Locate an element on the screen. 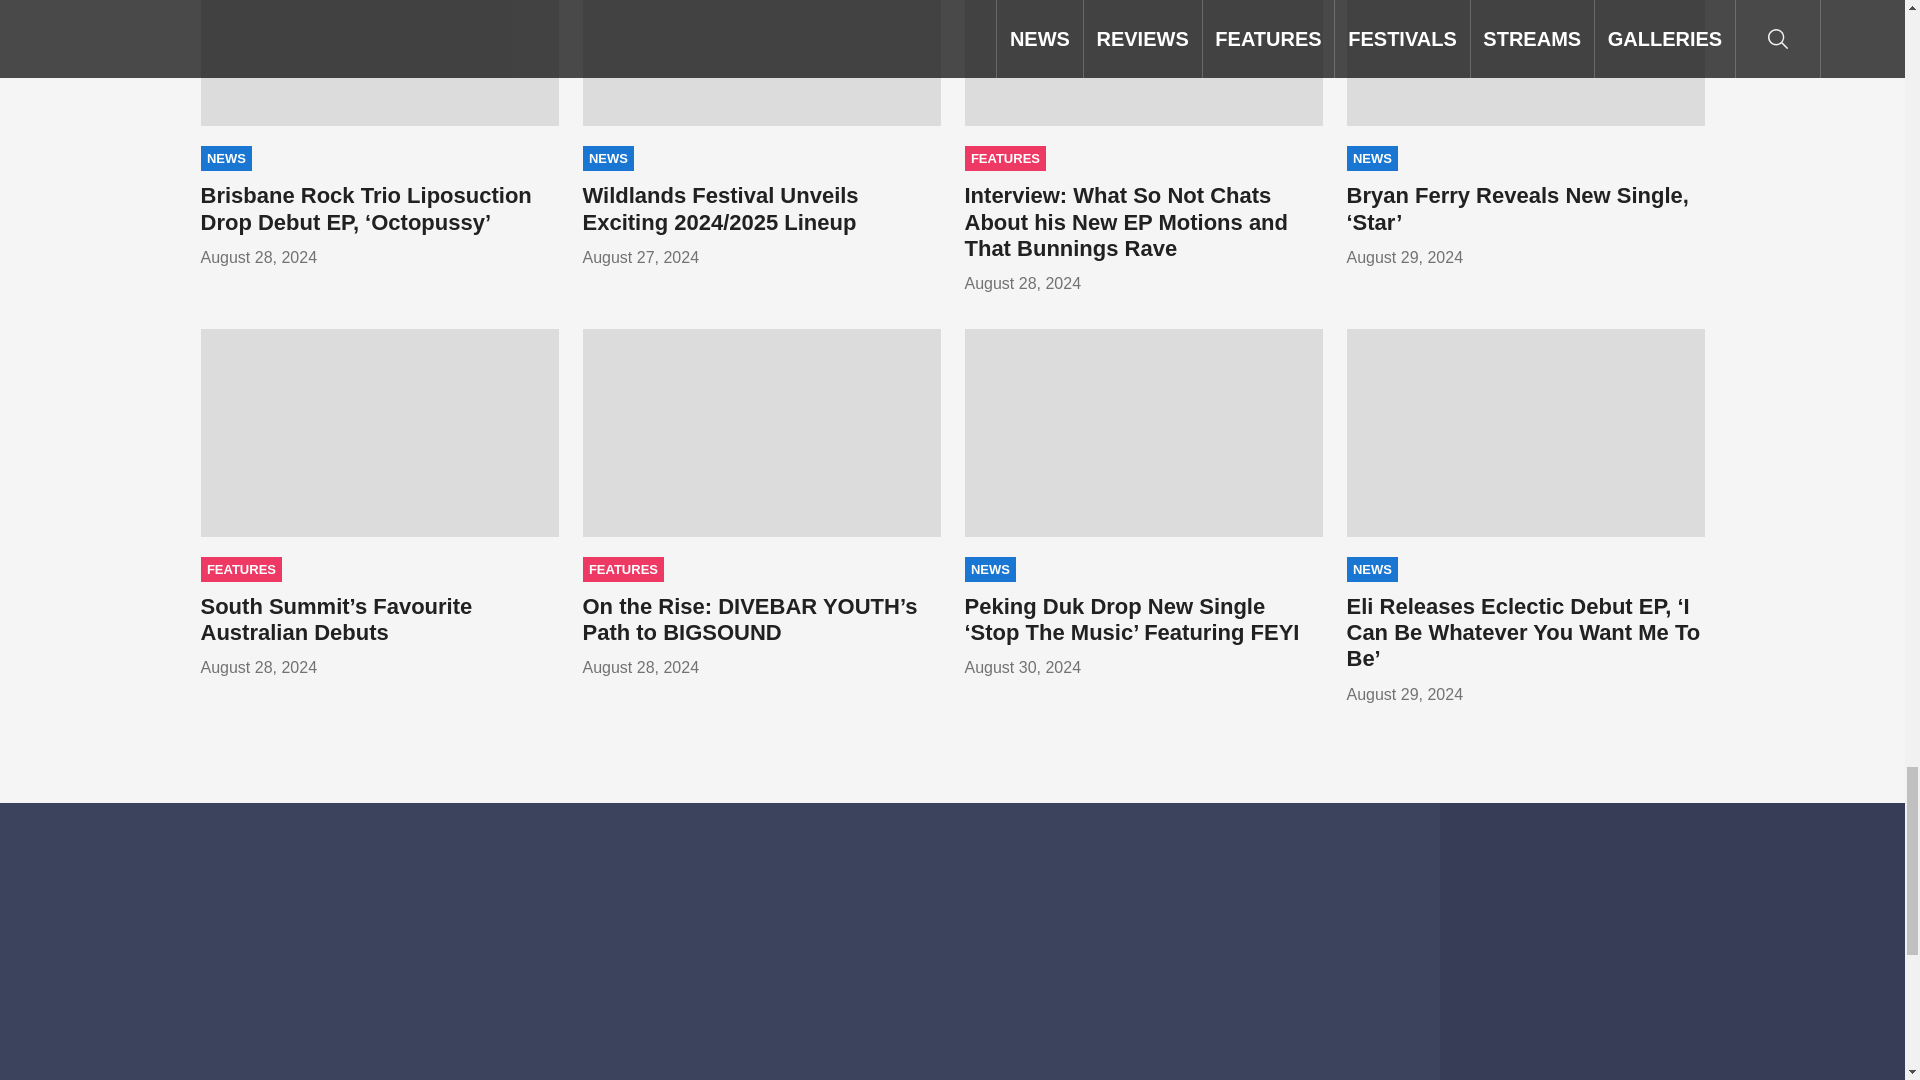 The height and width of the screenshot is (1080, 1920). NEWS is located at coordinates (225, 158).